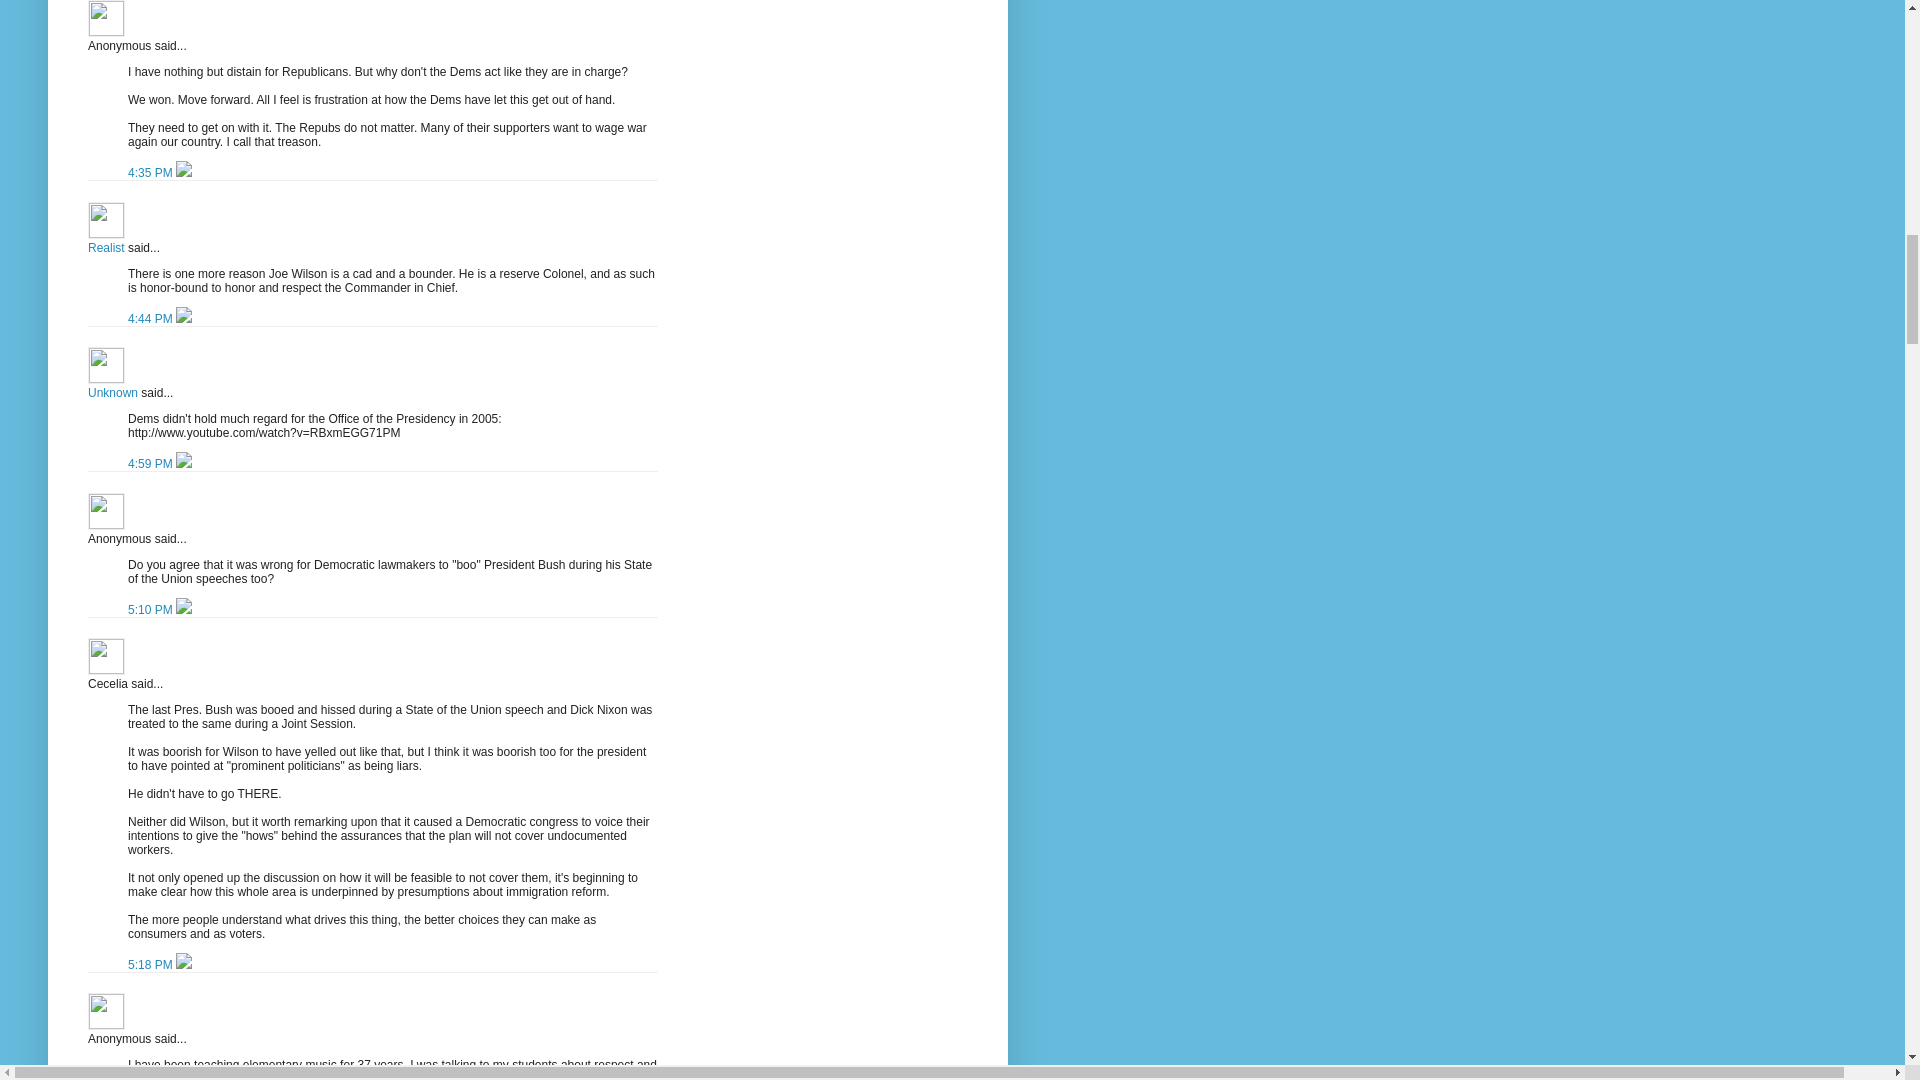 Image resolution: width=1920 pixels, height=1080 pixels. I want to click on comment permalink, so click(152, 173).